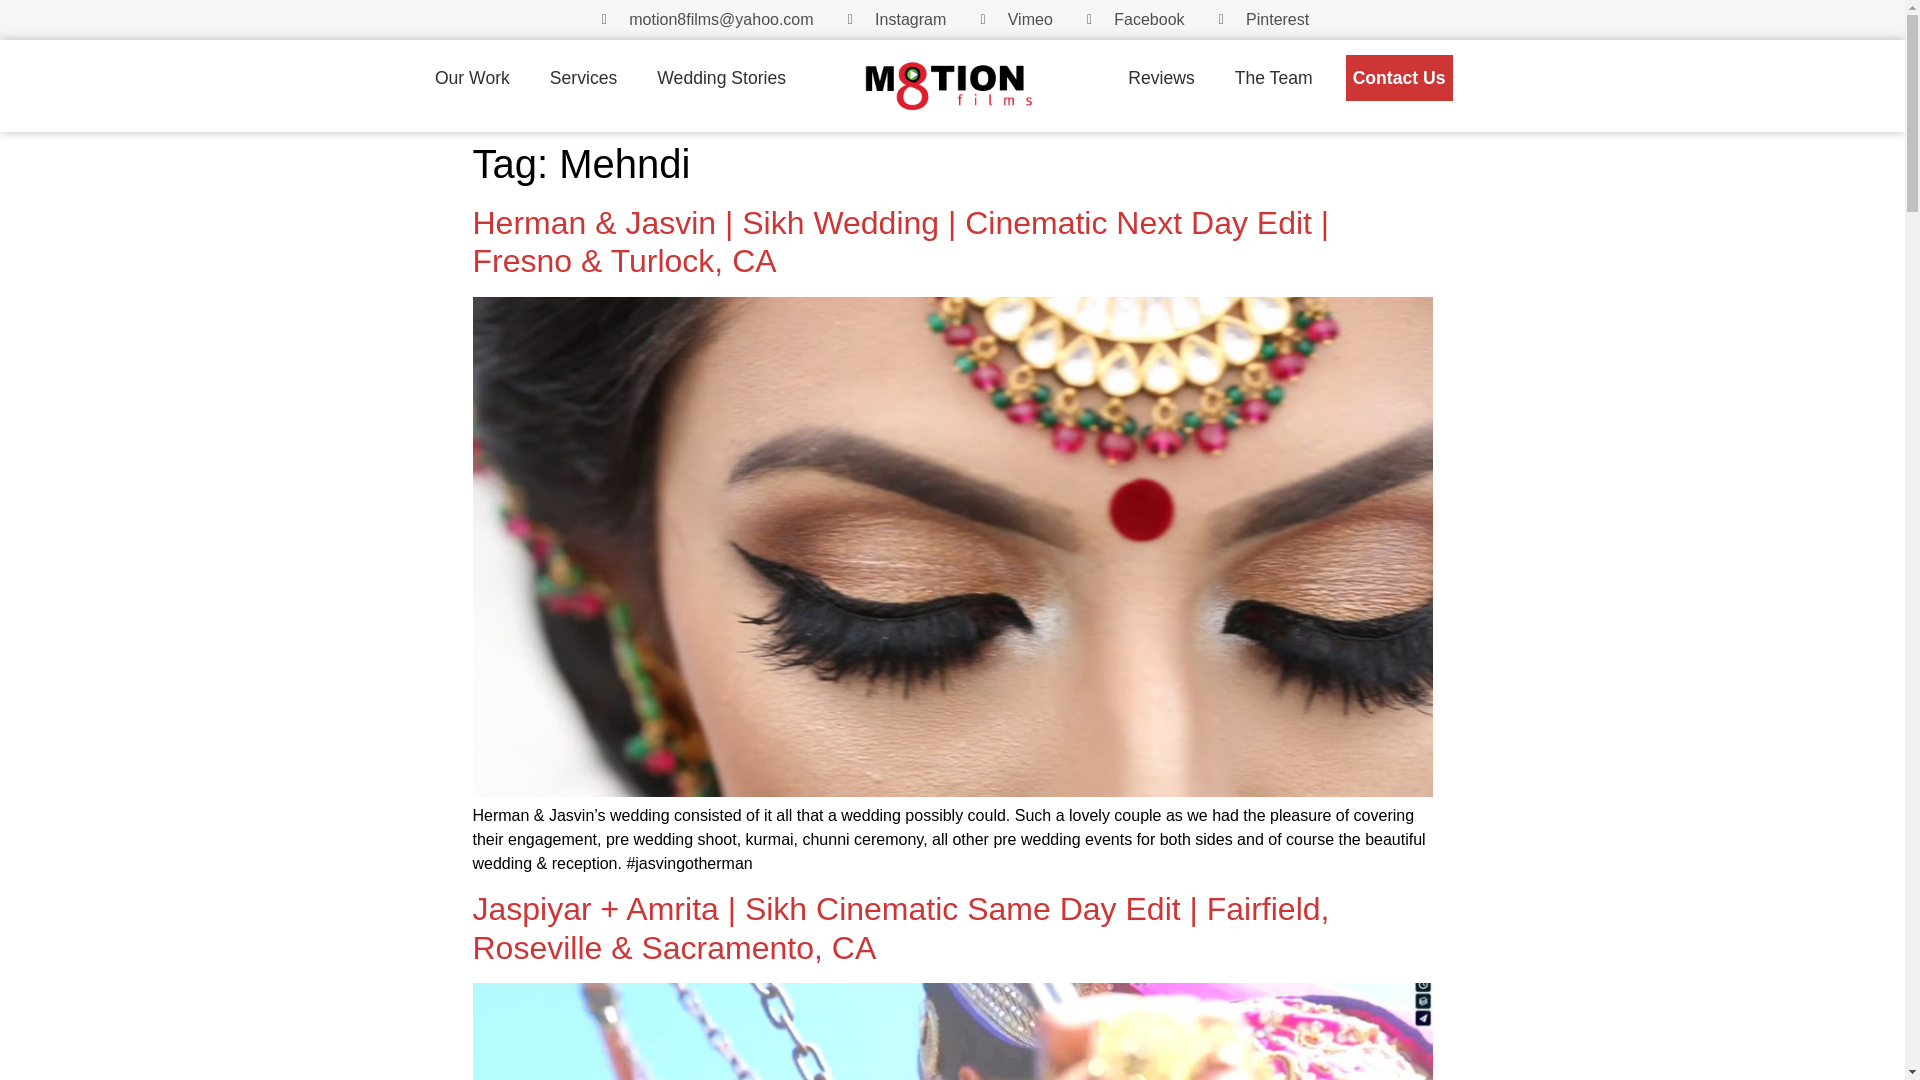 This screenshot has height=1080, width=1920. What do you see at coordinates (472, 78) in the screenshot?
I see `Our Work` at bounding box center [472, 78].